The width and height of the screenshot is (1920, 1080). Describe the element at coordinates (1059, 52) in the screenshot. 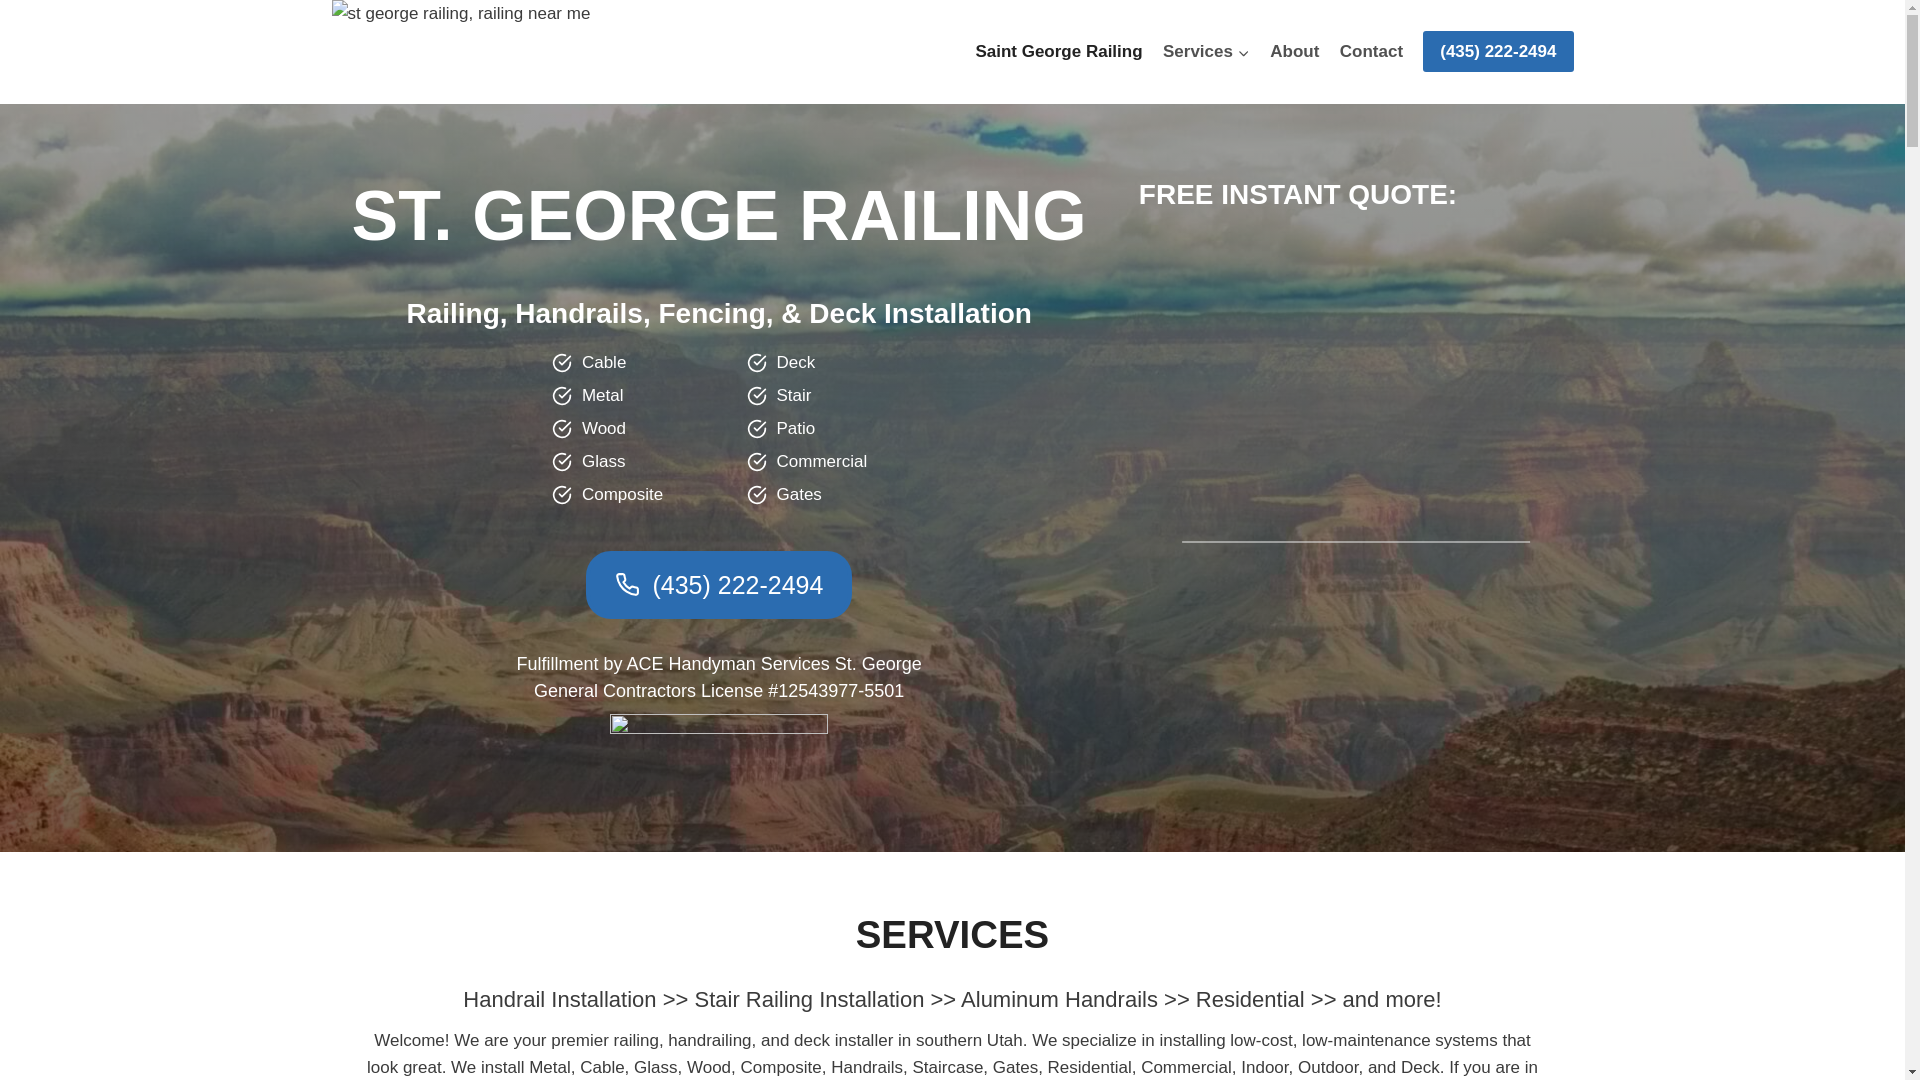

I see `Saint George Railing` at that location.